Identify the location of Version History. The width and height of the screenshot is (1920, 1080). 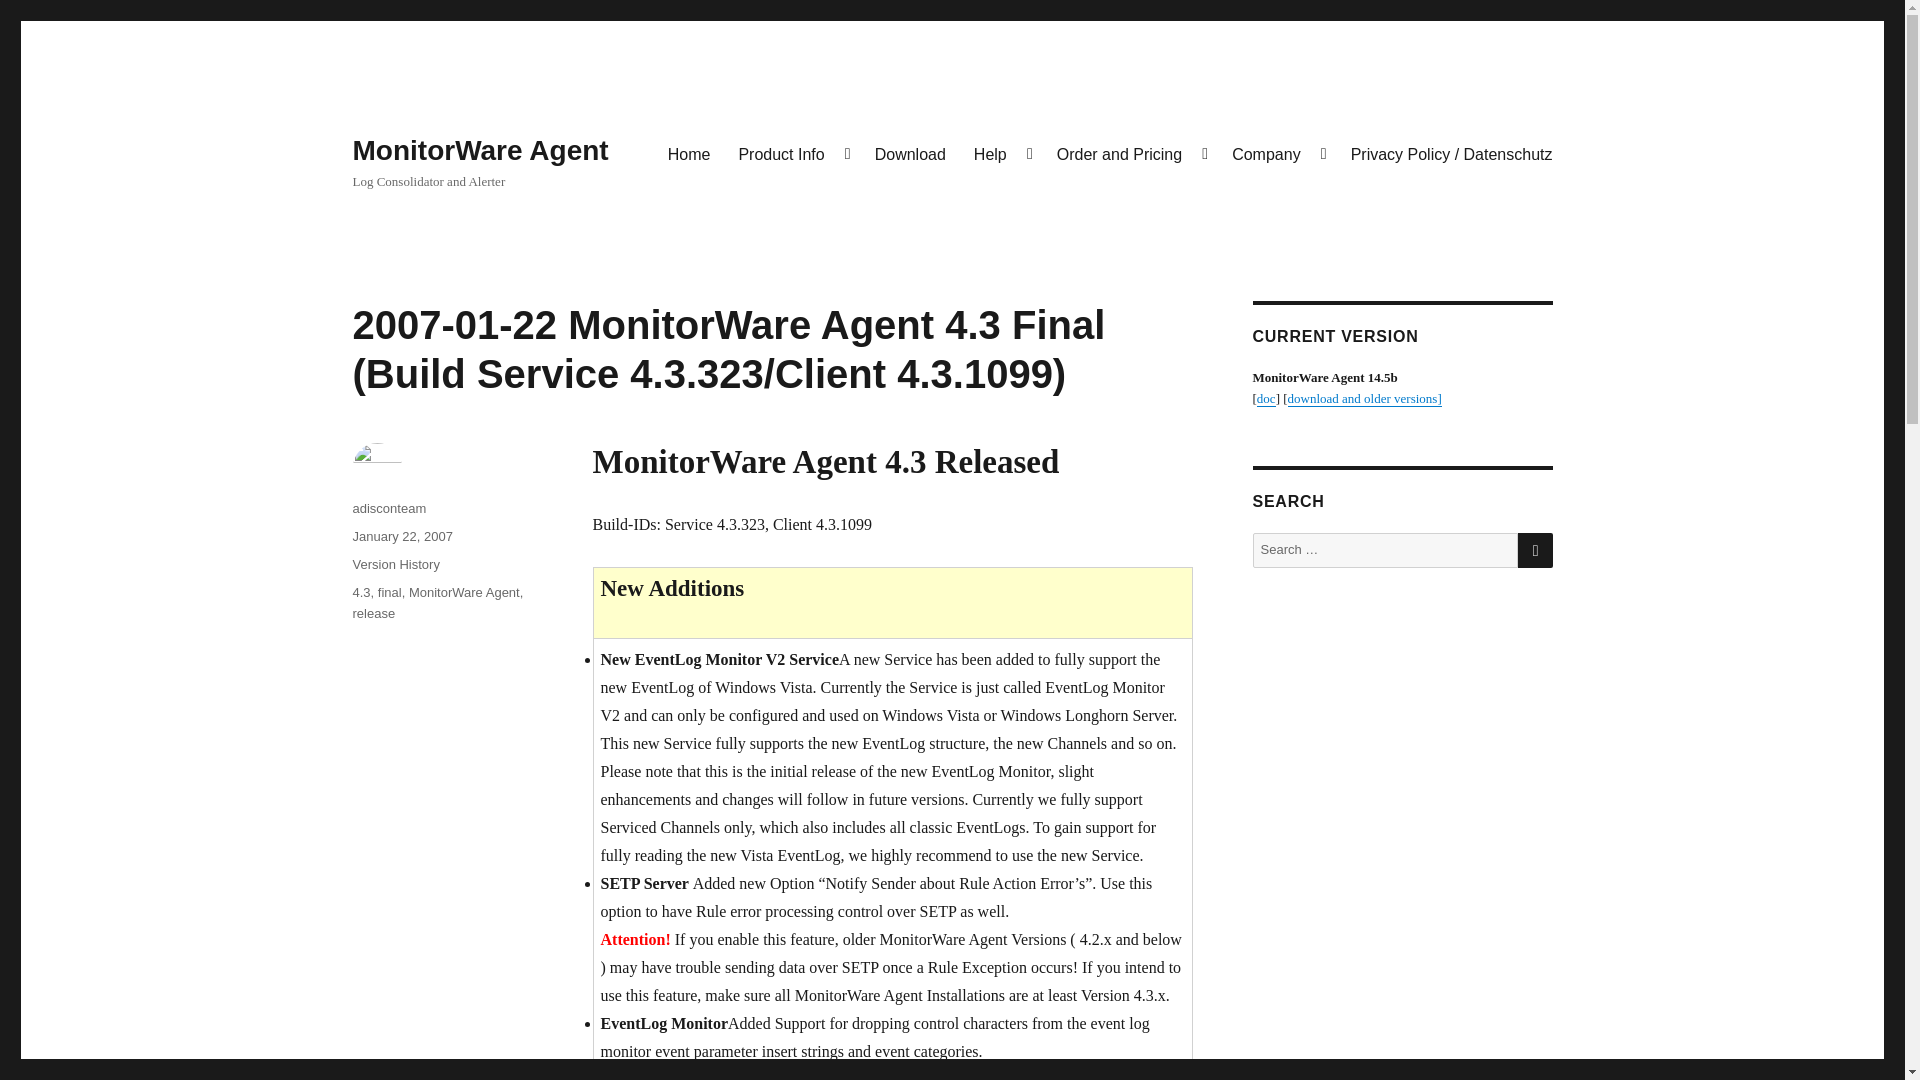
(395, 564).